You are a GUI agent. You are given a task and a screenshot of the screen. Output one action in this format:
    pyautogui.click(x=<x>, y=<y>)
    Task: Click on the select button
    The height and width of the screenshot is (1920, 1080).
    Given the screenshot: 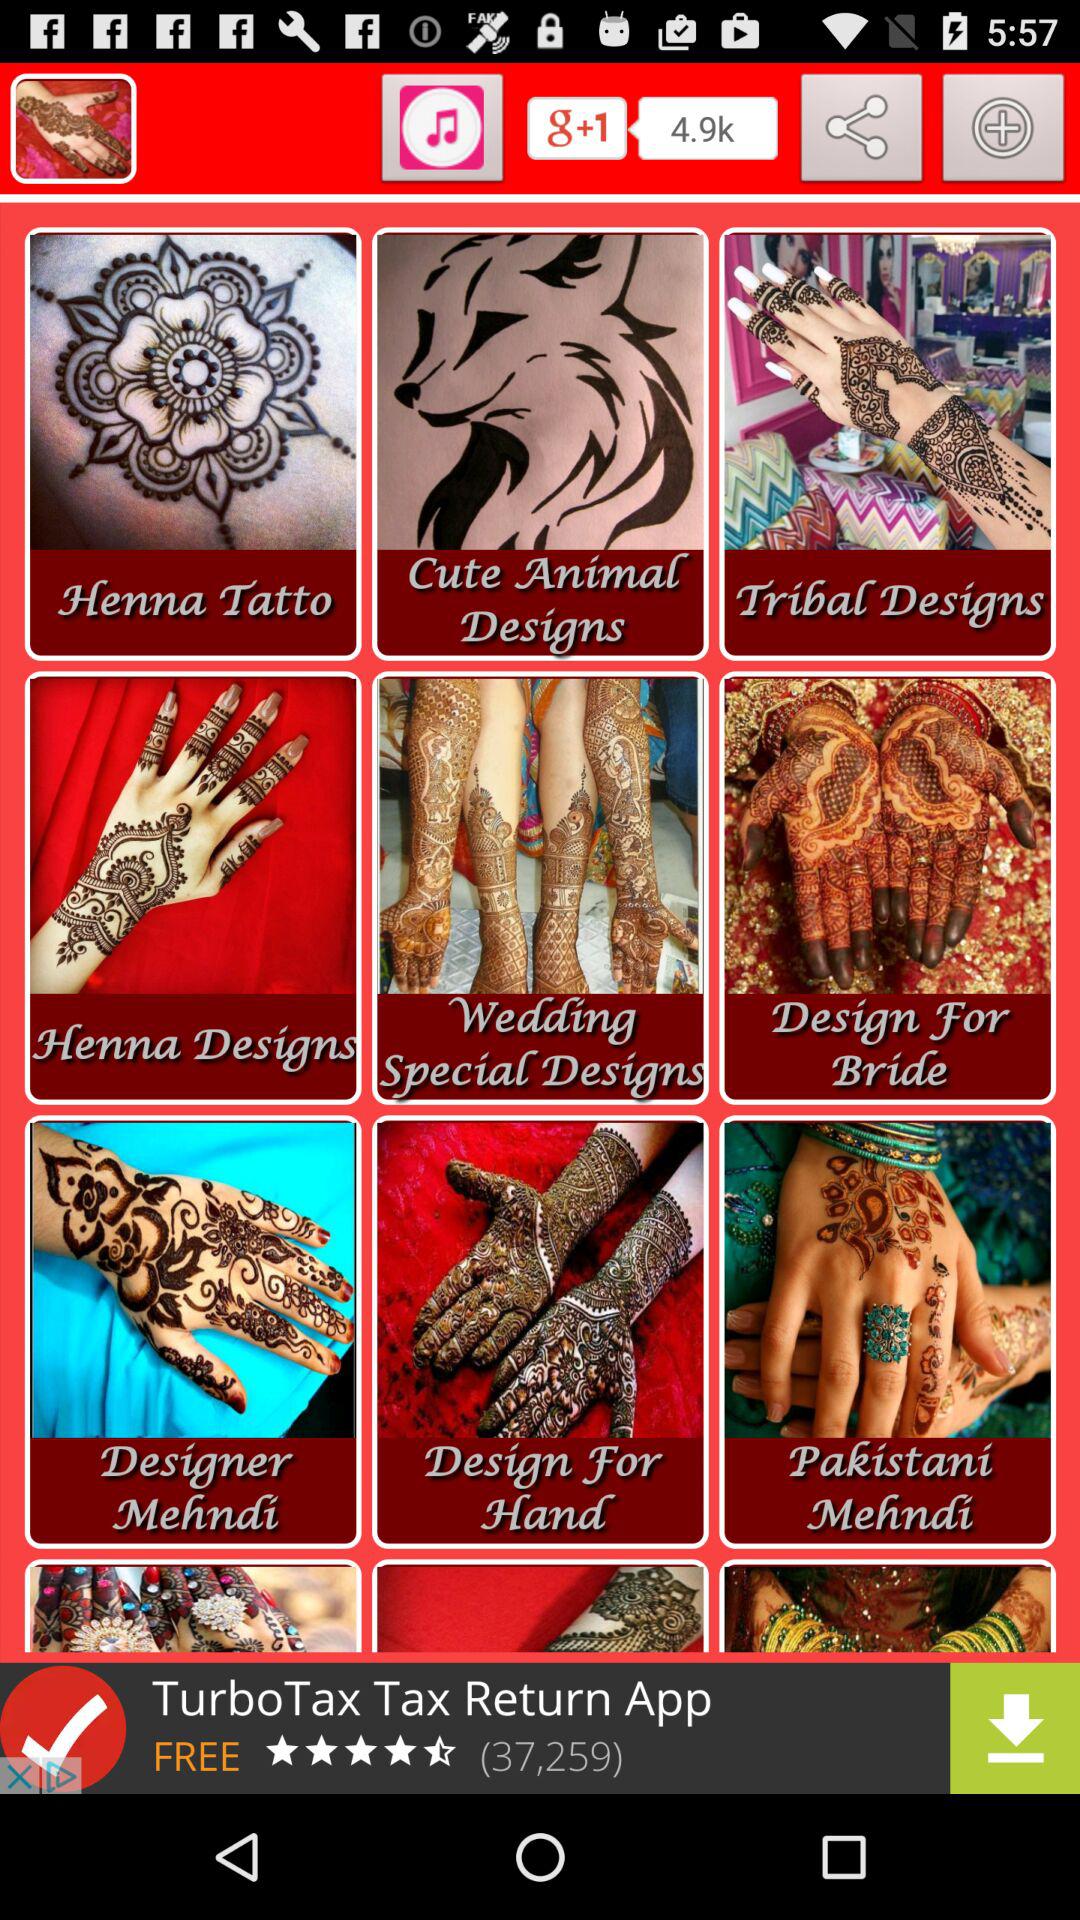 What is the action you would take?
    pyautogui.click(x=1004, y=132)
    